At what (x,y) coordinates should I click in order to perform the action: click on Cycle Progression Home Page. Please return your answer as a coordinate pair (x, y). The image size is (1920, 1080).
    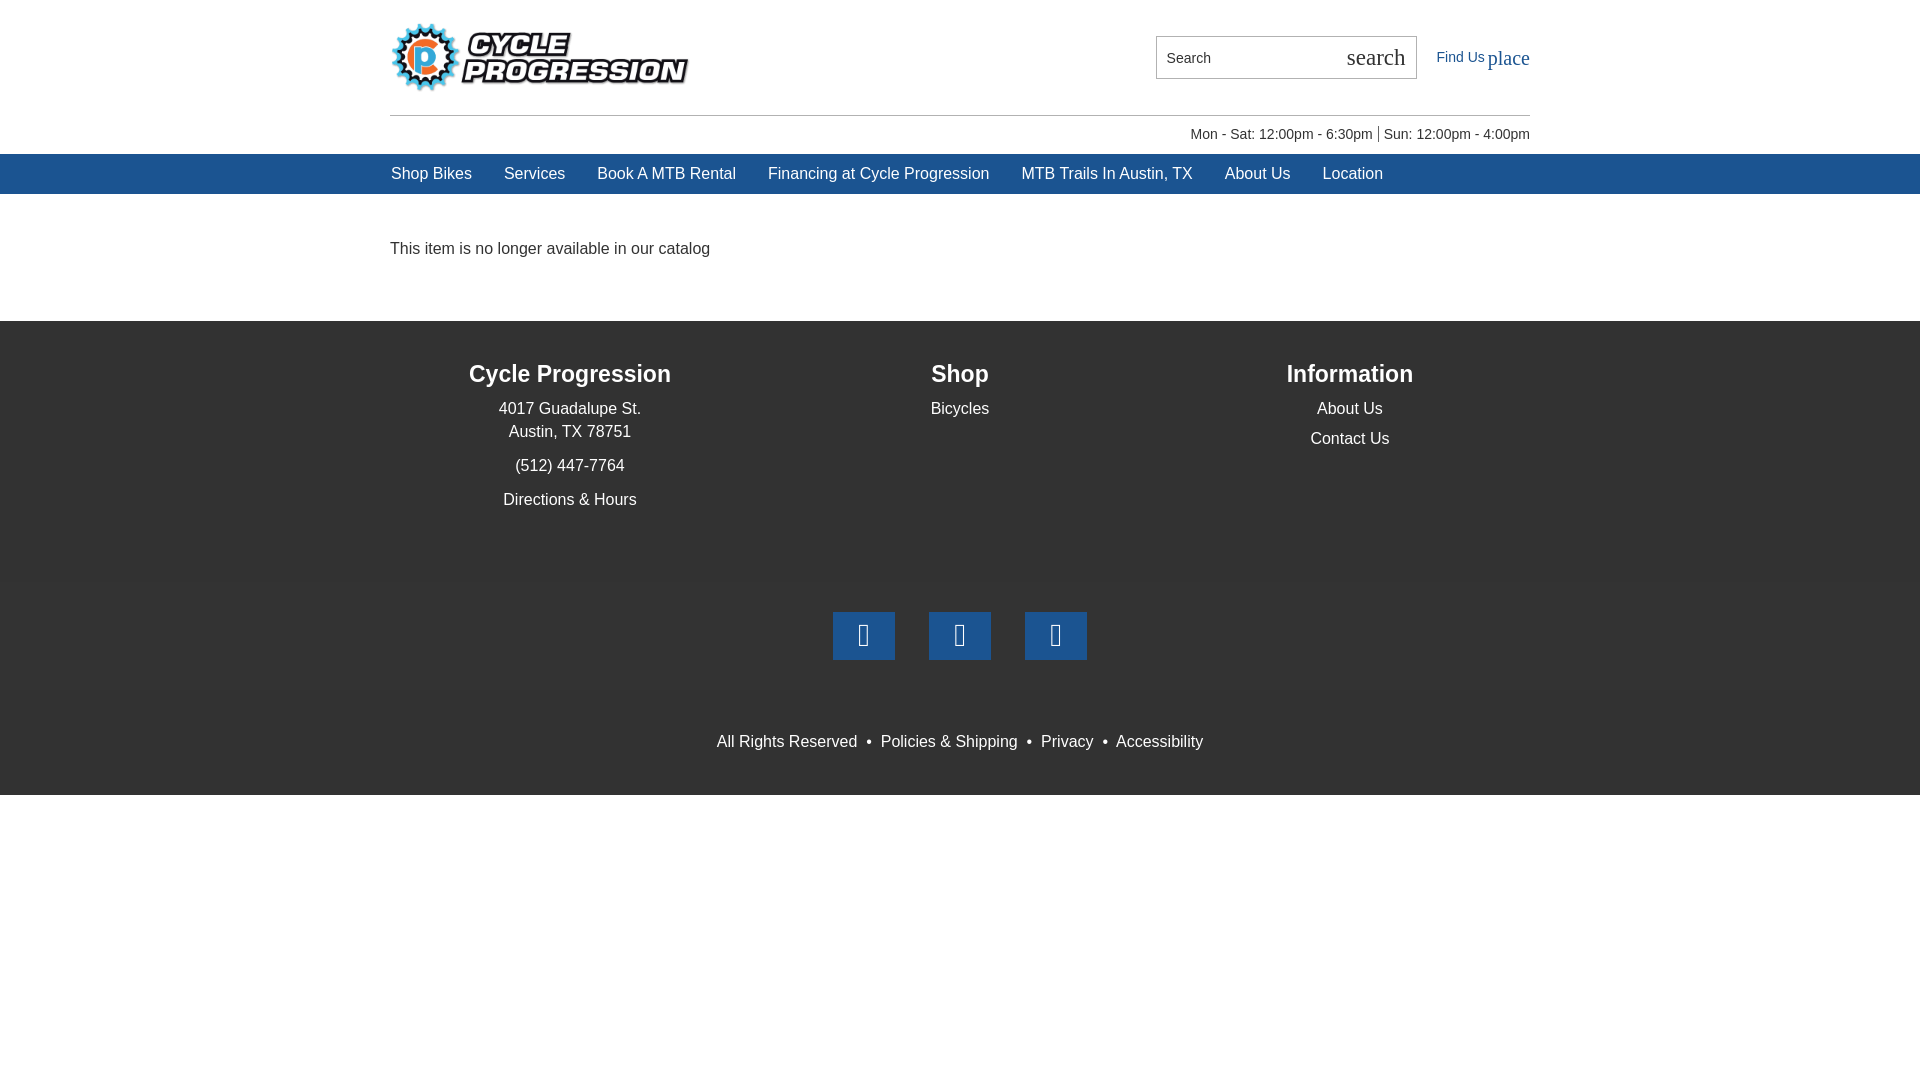
    Looking at the image, I should click on (539, 56).